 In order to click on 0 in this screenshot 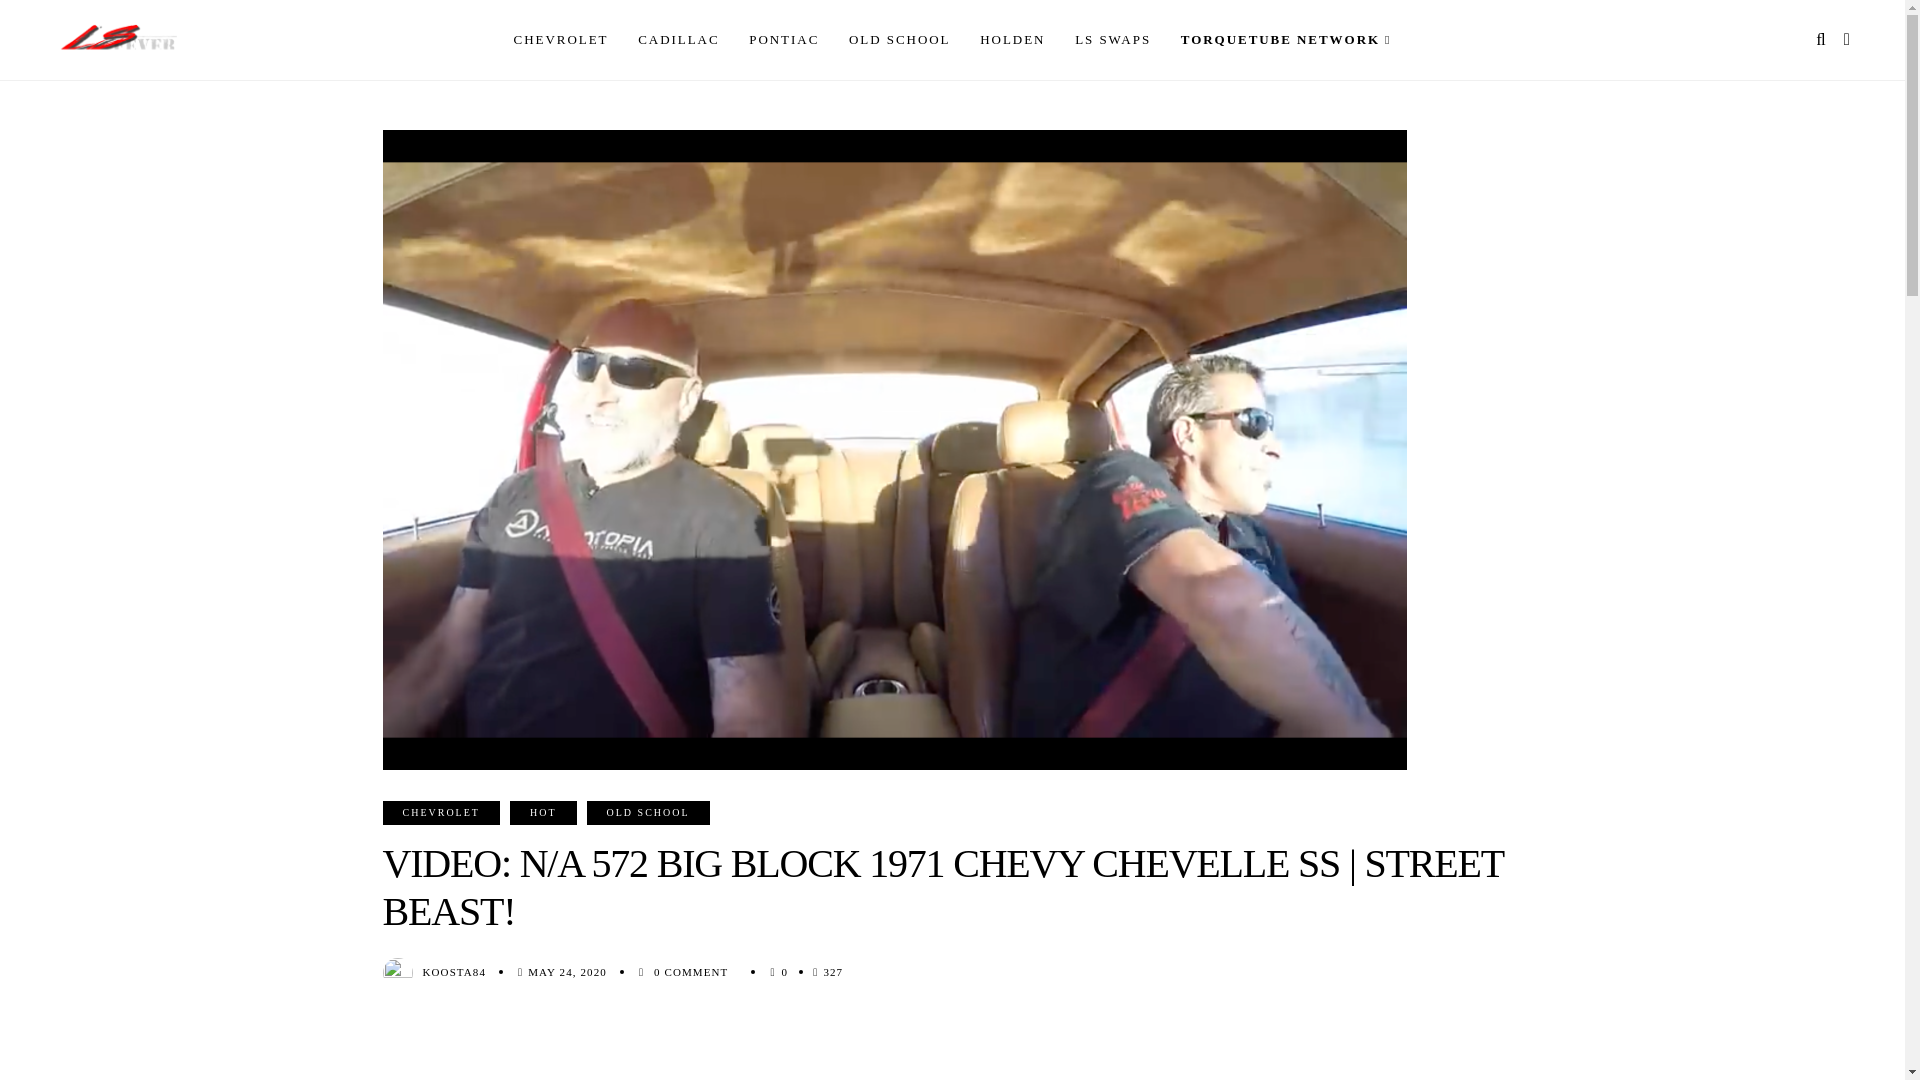, I will do `click(784, 972)`.